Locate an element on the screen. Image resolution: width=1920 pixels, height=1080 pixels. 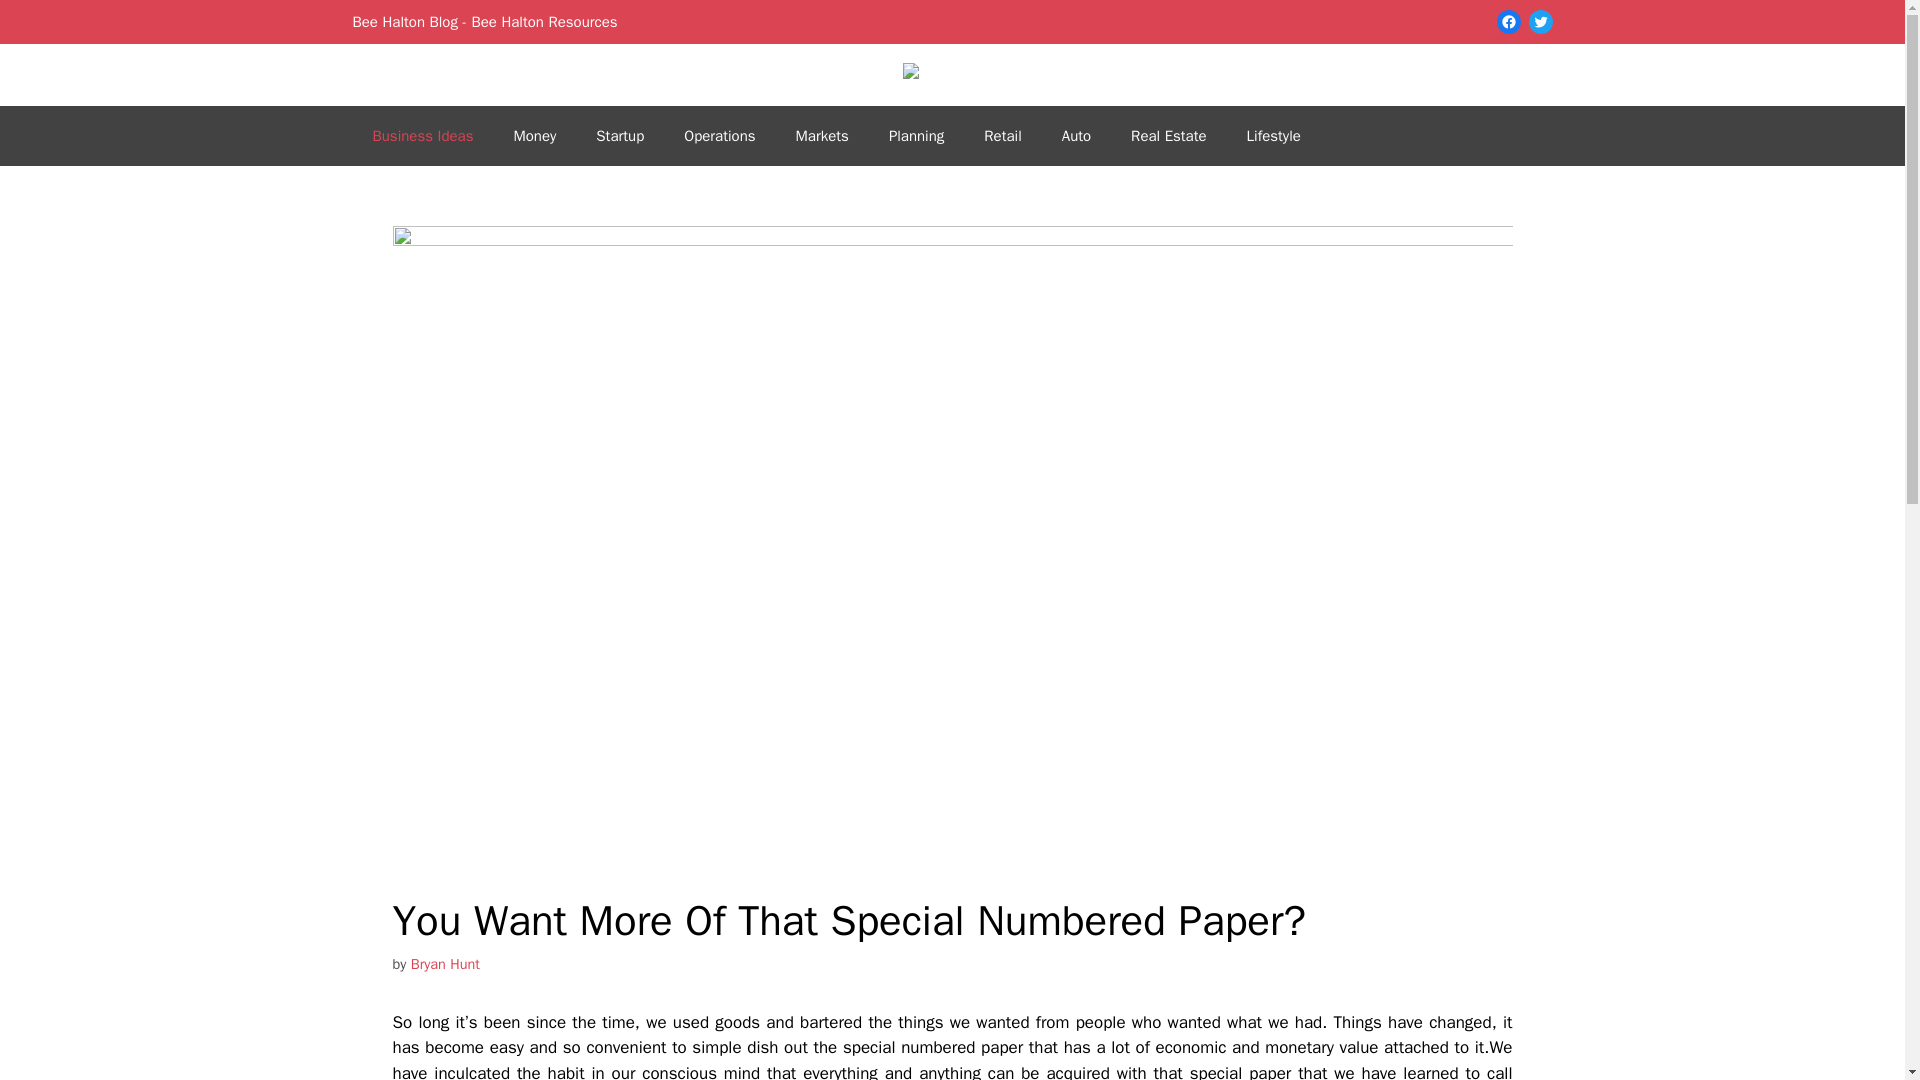
Auto is located at coordinates (1076, 136).